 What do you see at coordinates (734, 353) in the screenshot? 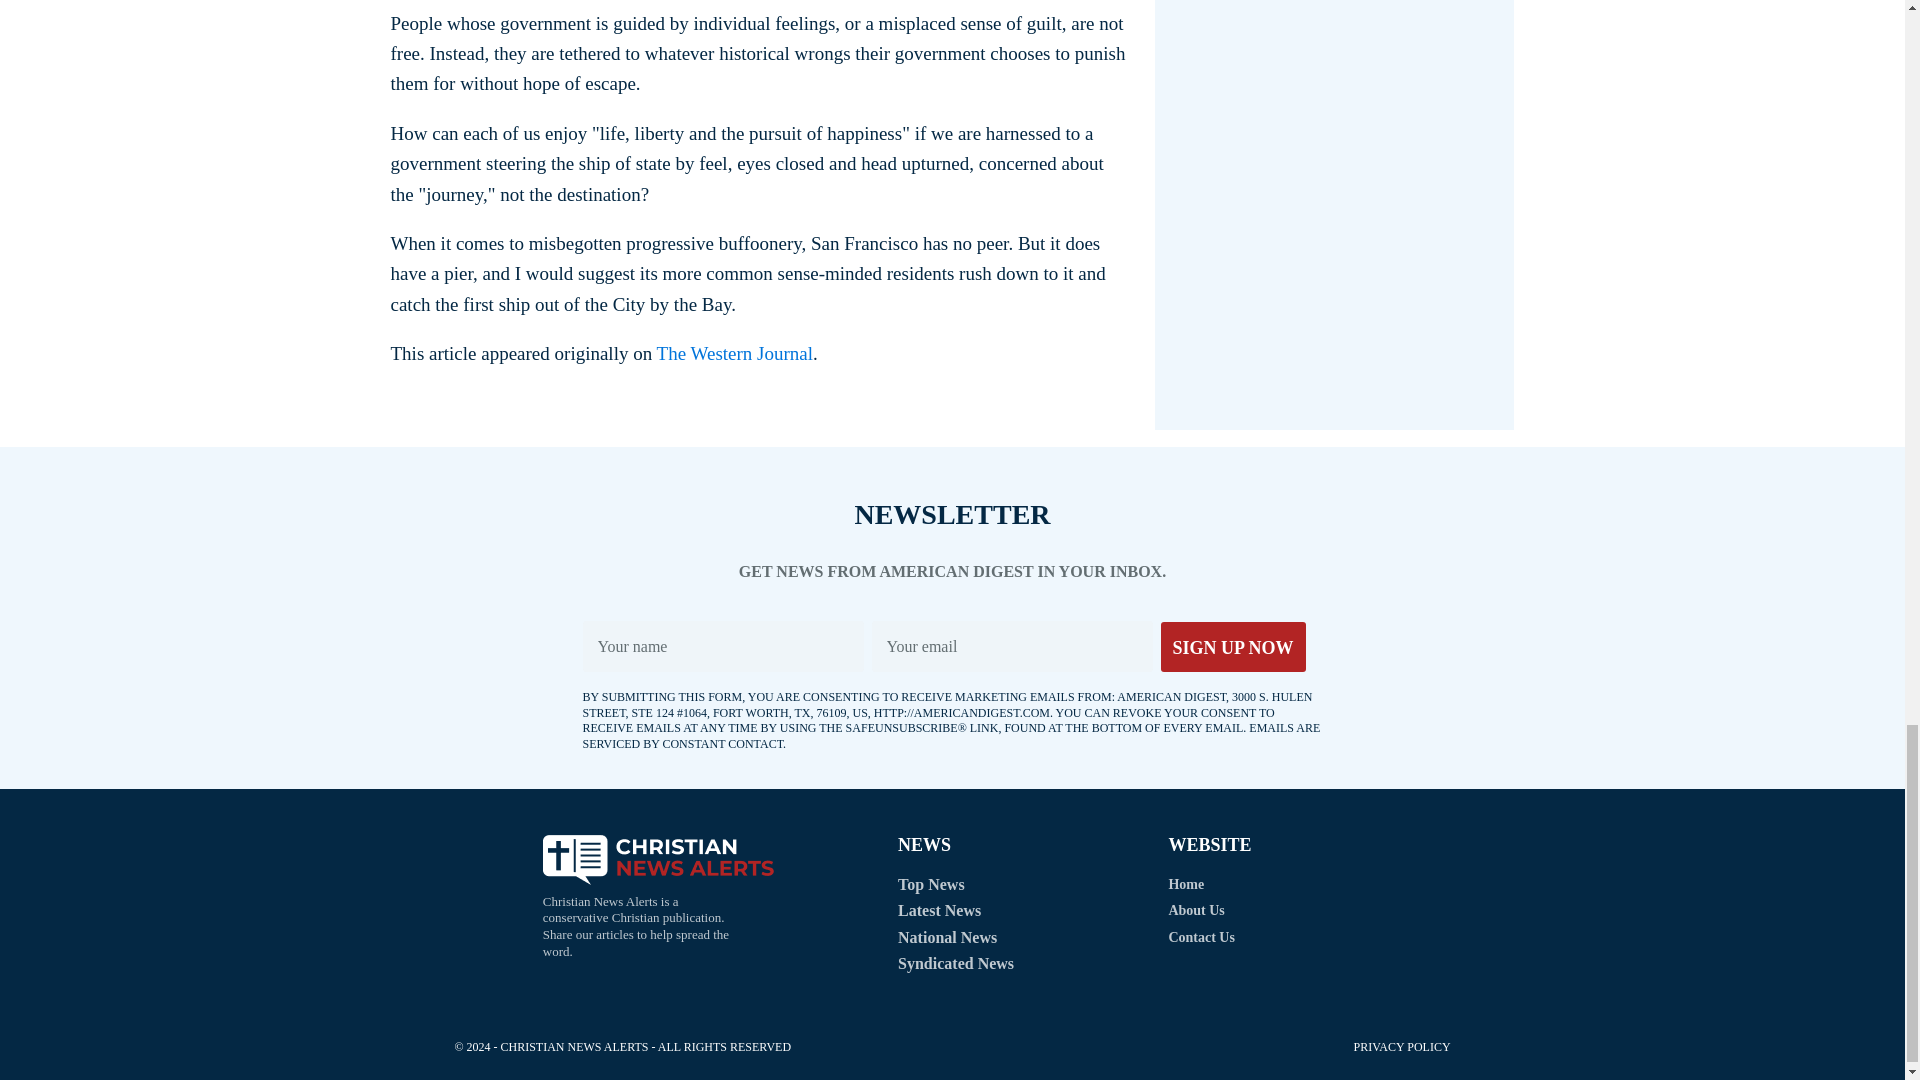
I see `The Western Journal` at bounding box center [734, 353].